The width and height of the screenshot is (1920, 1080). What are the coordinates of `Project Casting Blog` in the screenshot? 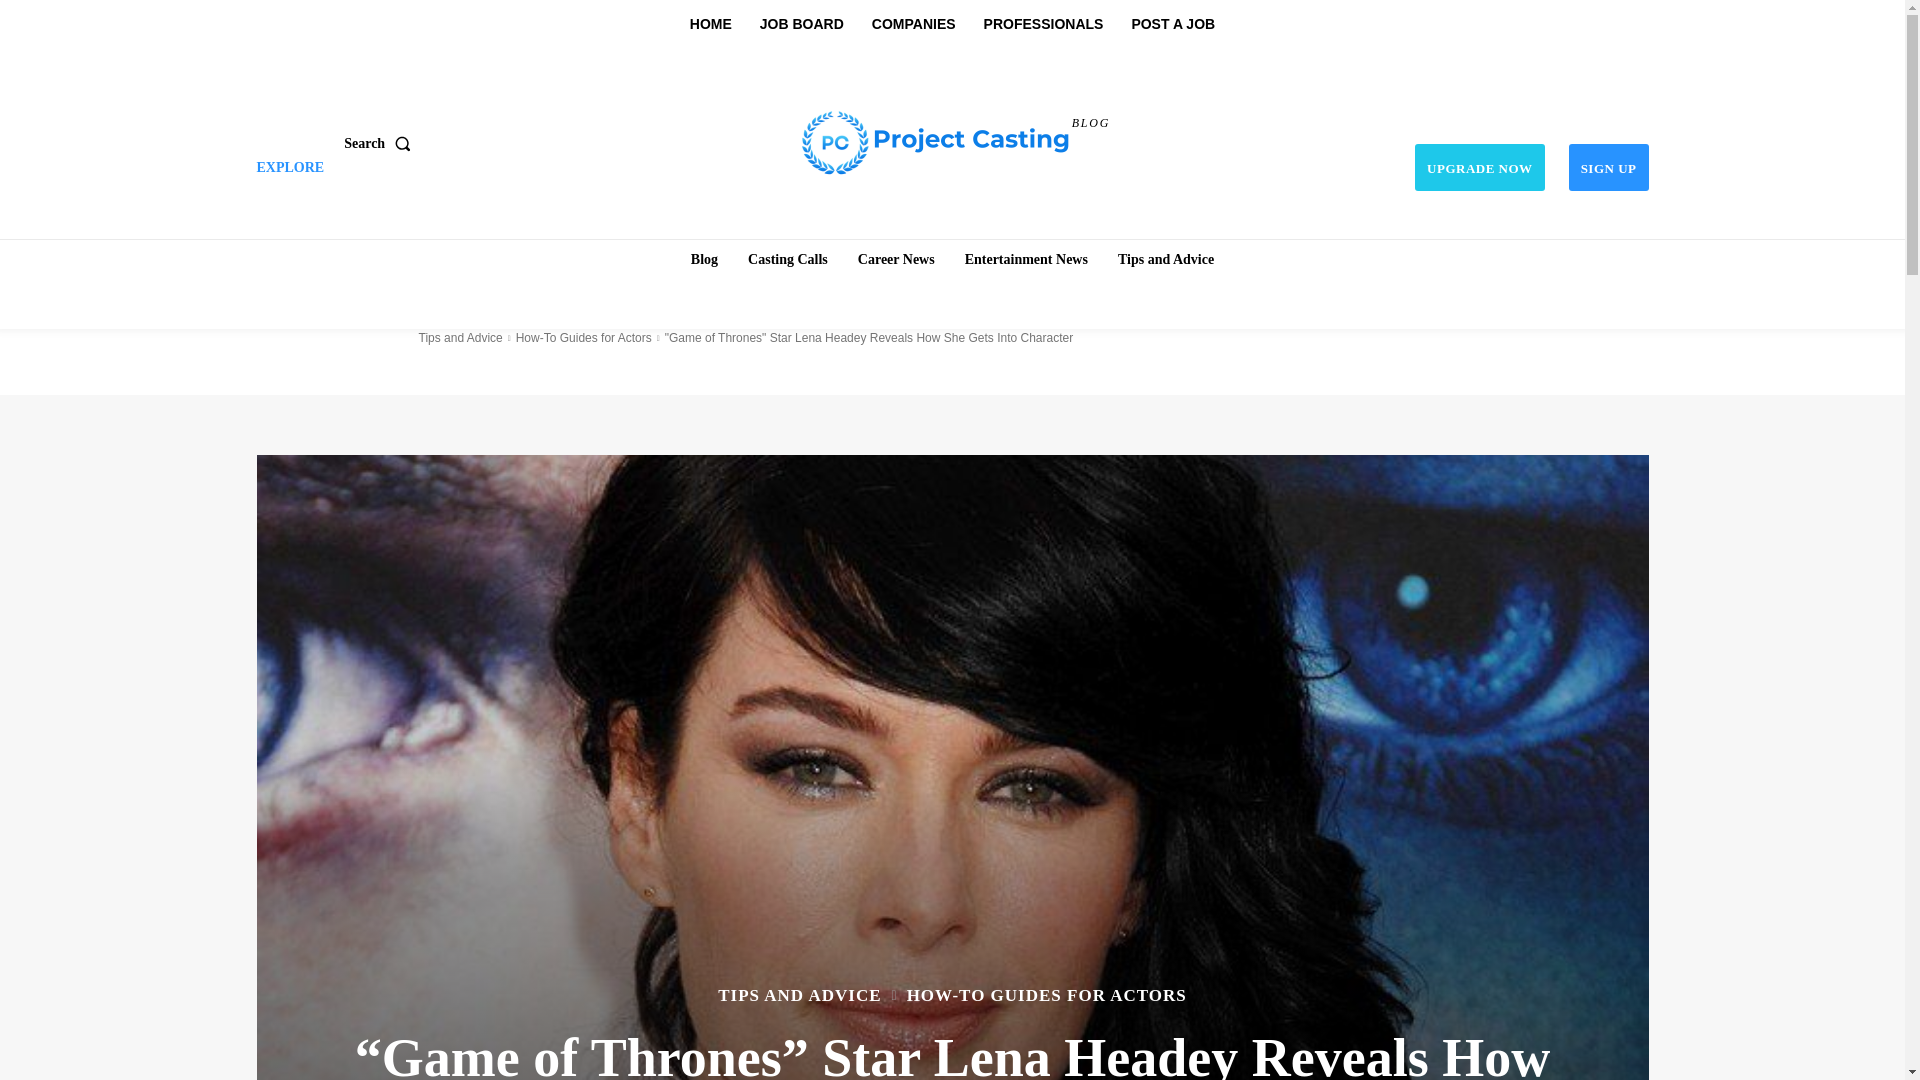 It's located at (955, 140).